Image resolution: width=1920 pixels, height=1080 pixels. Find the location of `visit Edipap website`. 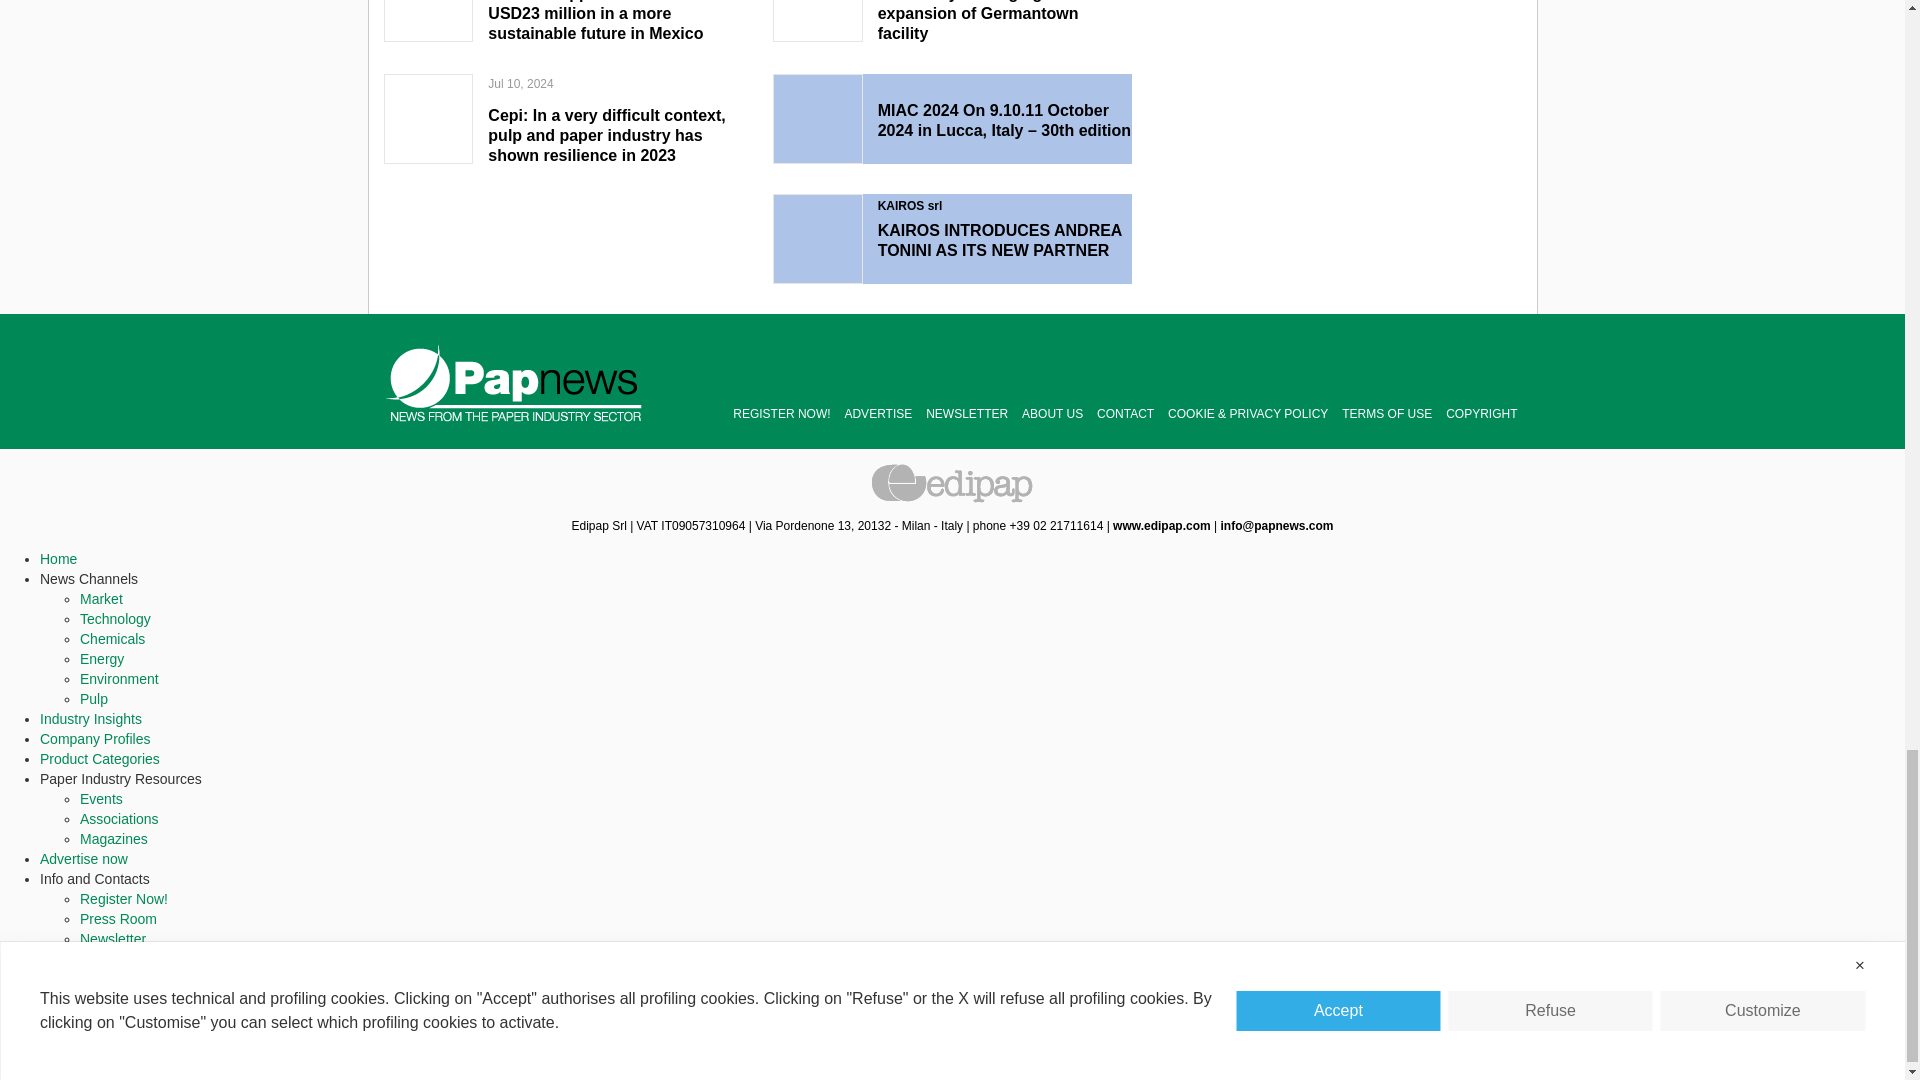

visit Edipap website is located at coordinates (1162, 526).